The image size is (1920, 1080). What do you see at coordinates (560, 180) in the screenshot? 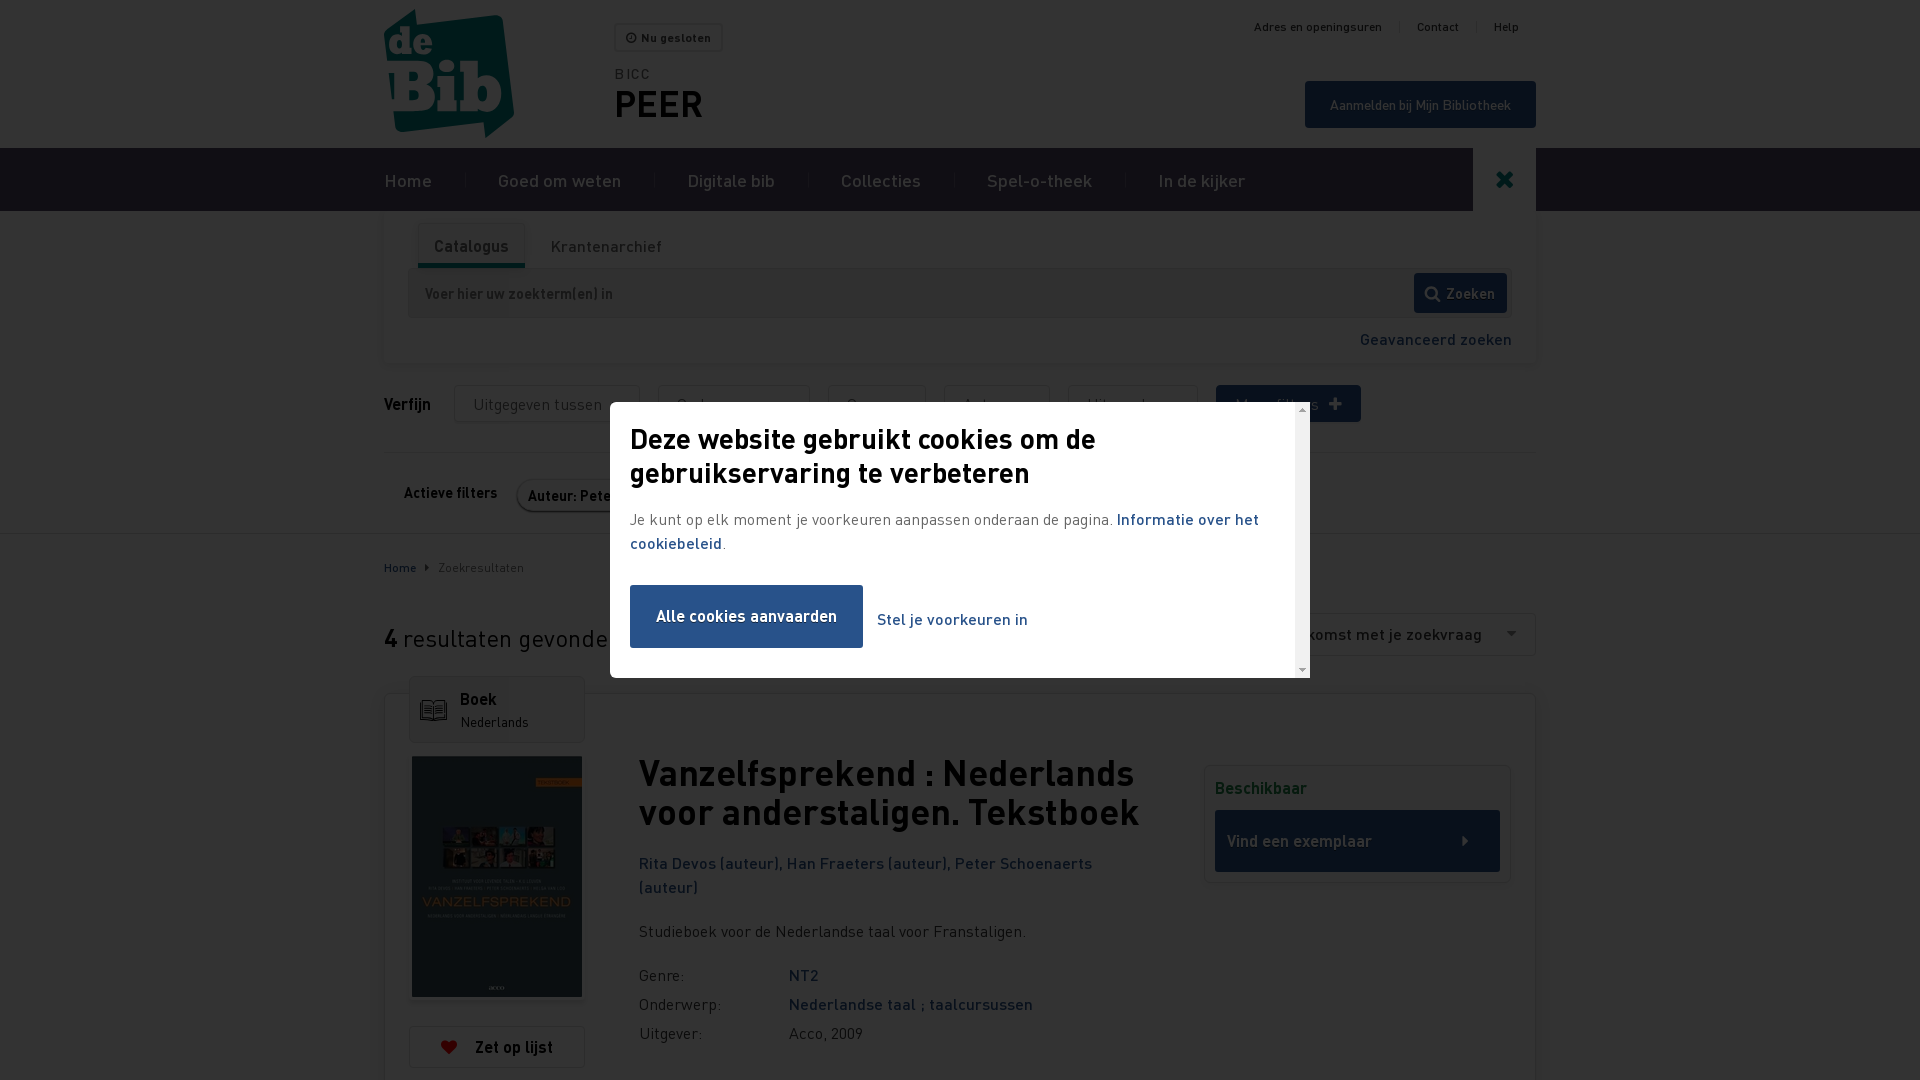
I see `Goed om weten` at bounding box center [560, 180].